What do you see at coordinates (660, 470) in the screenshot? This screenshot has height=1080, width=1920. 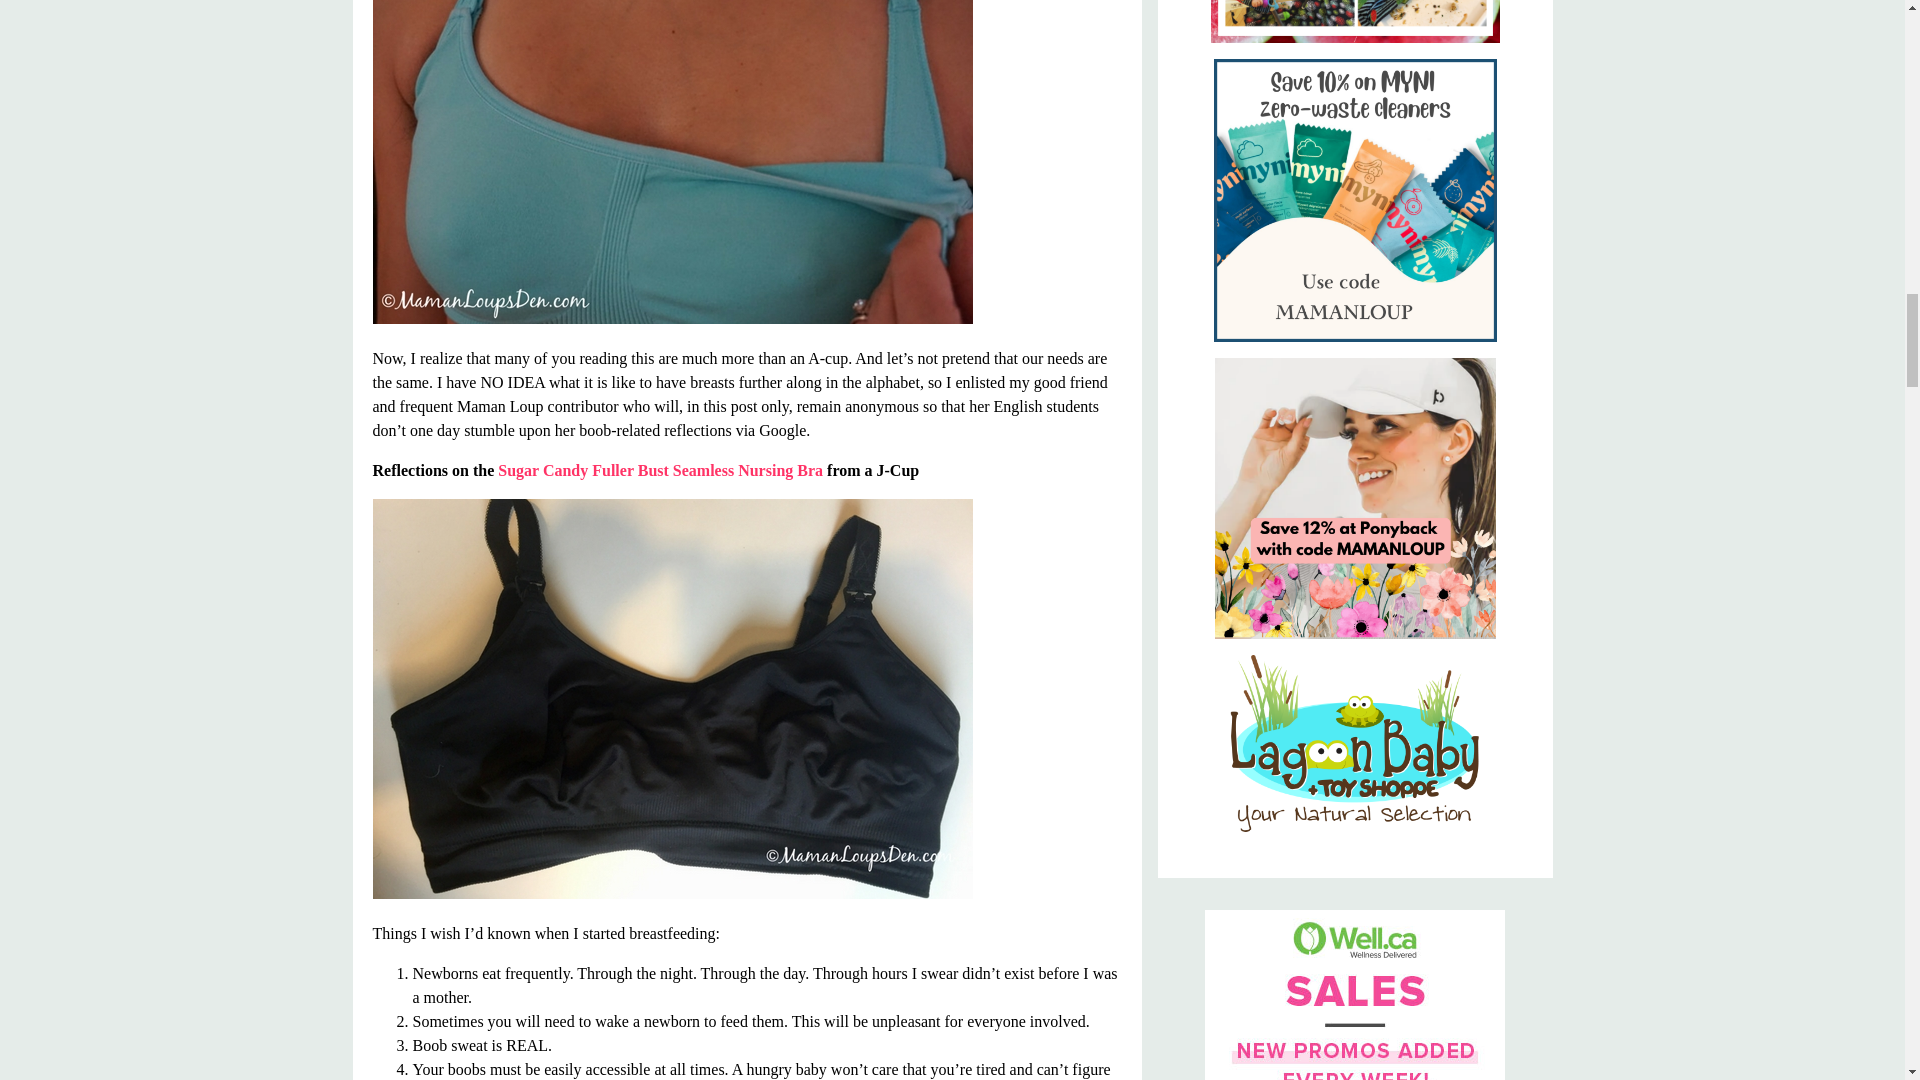 I see `Sugar Candy Fuller Bust Seamless Nursing Bra` at bounding box center [660, 470].